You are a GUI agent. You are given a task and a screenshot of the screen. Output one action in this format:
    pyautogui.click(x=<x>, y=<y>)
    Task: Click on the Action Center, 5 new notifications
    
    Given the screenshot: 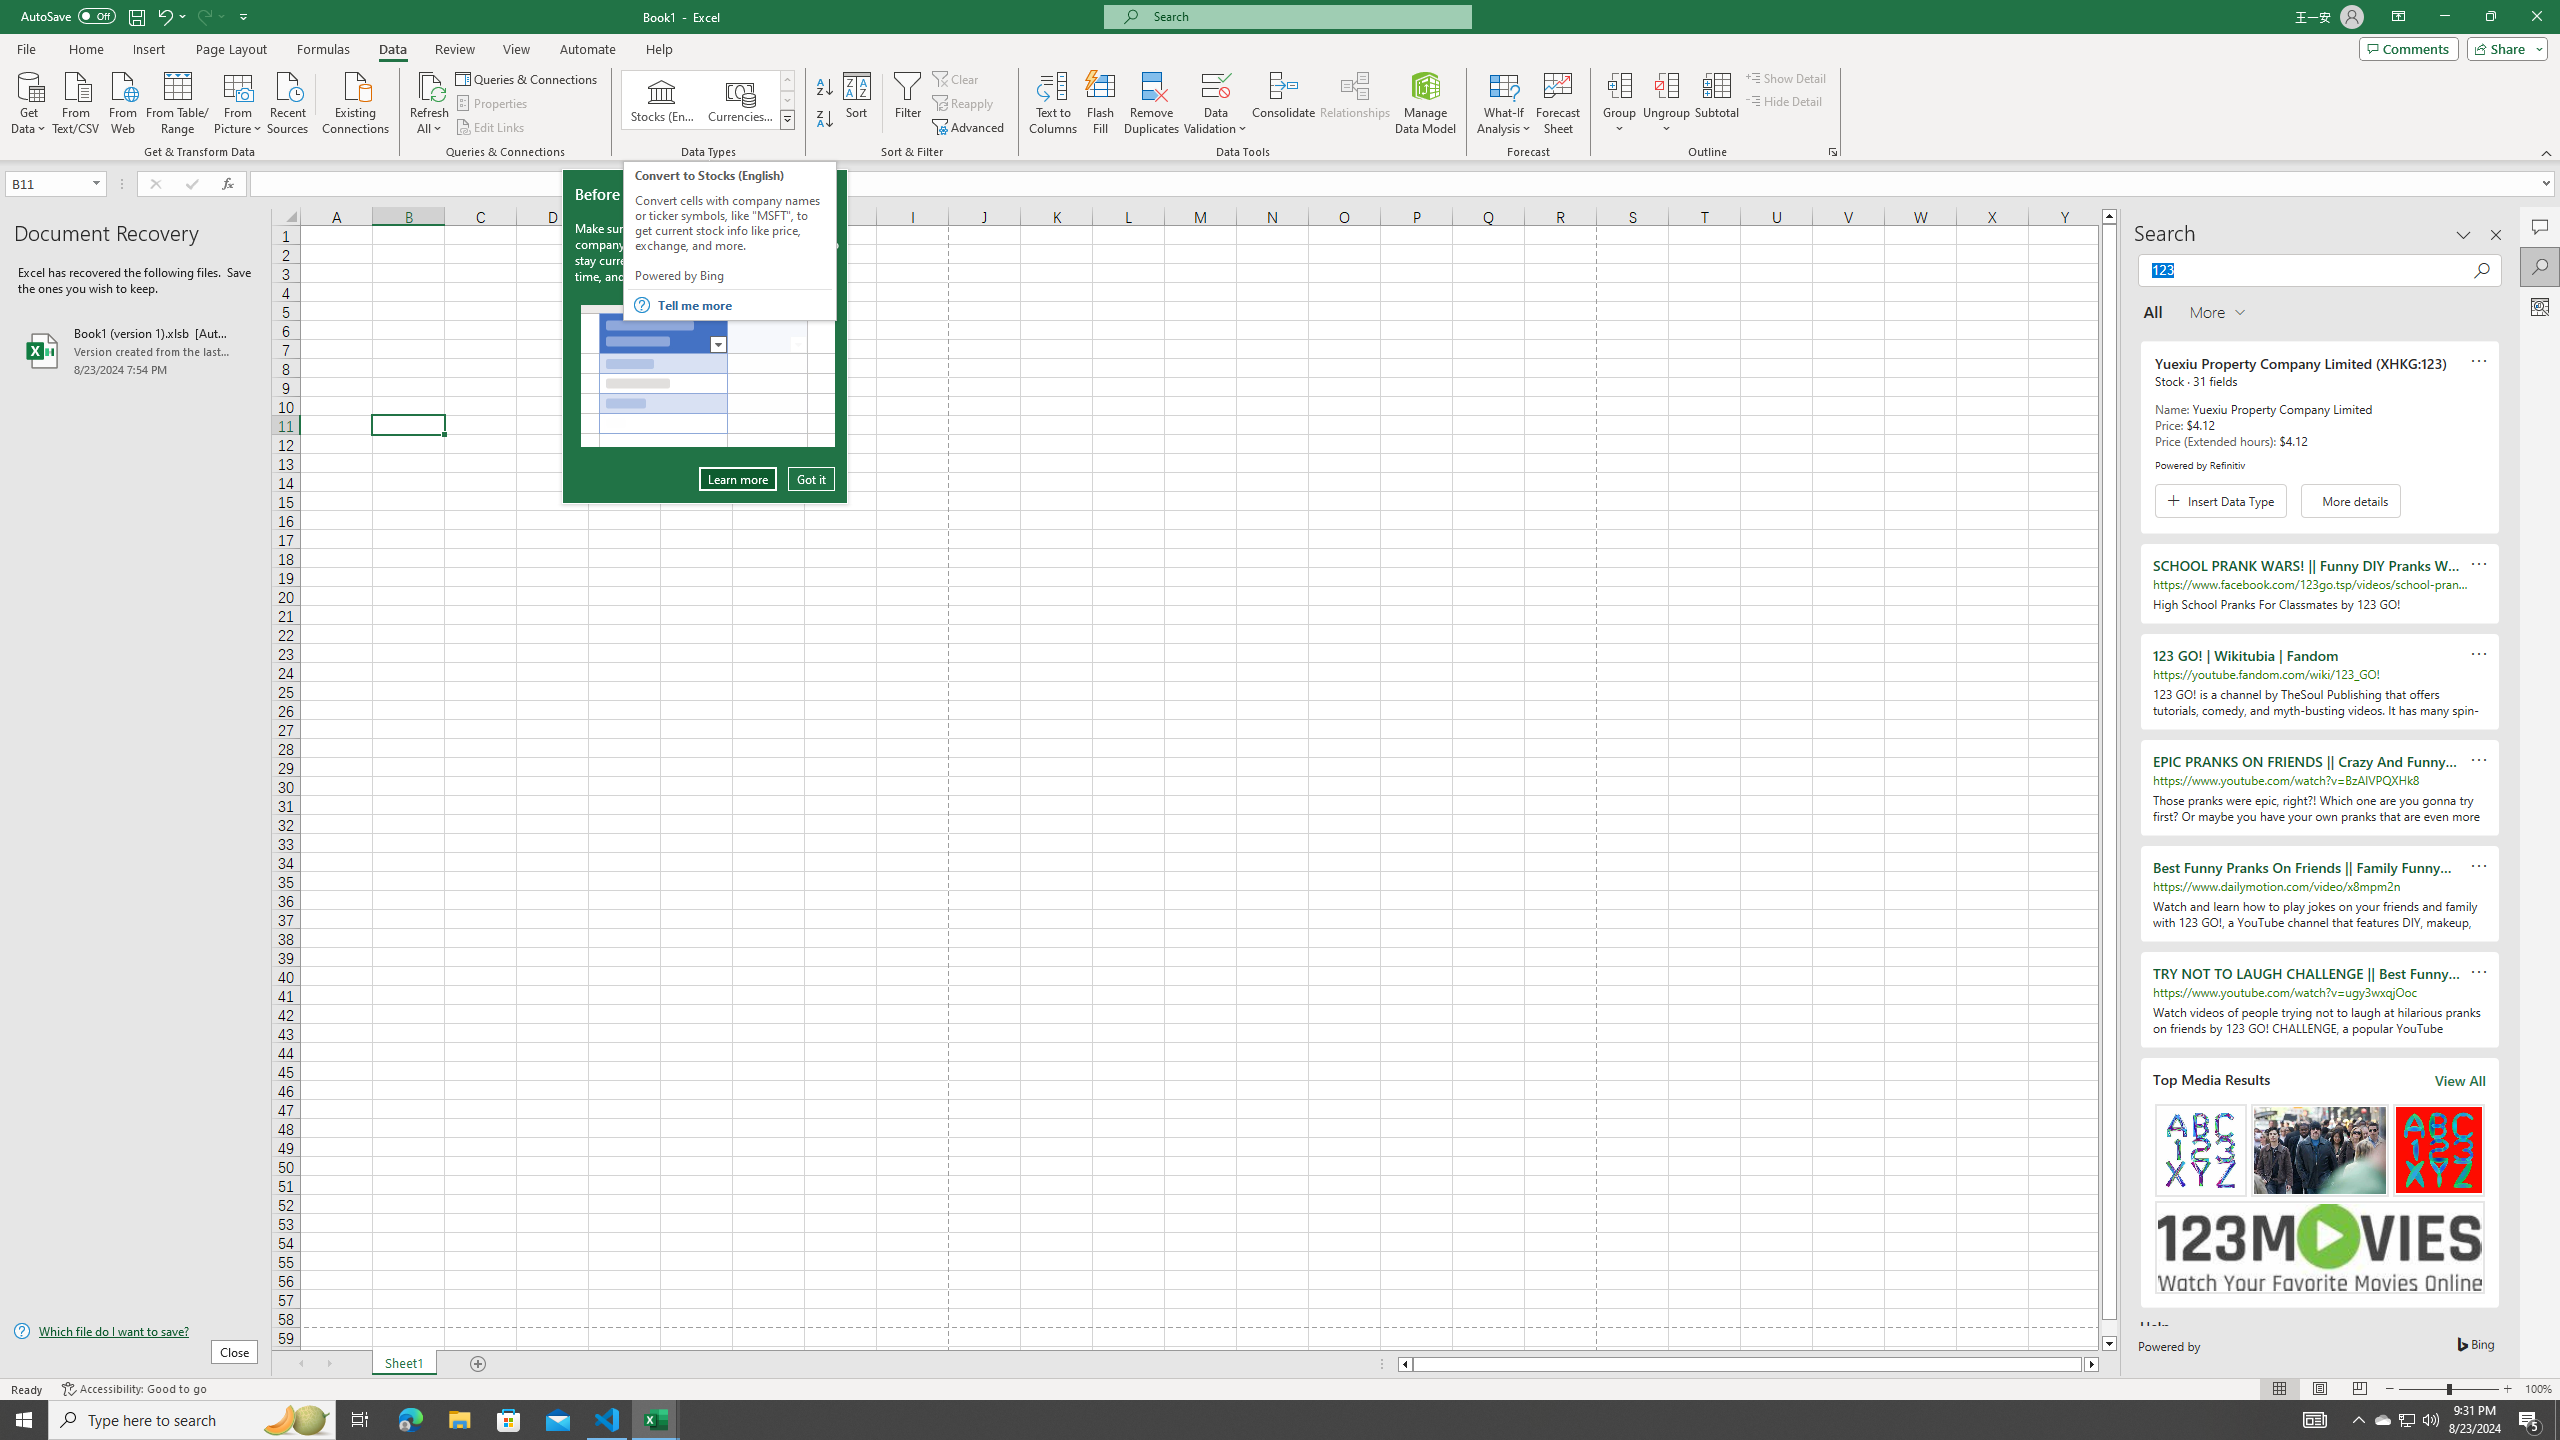 What is the action you would take?
    pyautogui.click(x=2408, y=1420)
    